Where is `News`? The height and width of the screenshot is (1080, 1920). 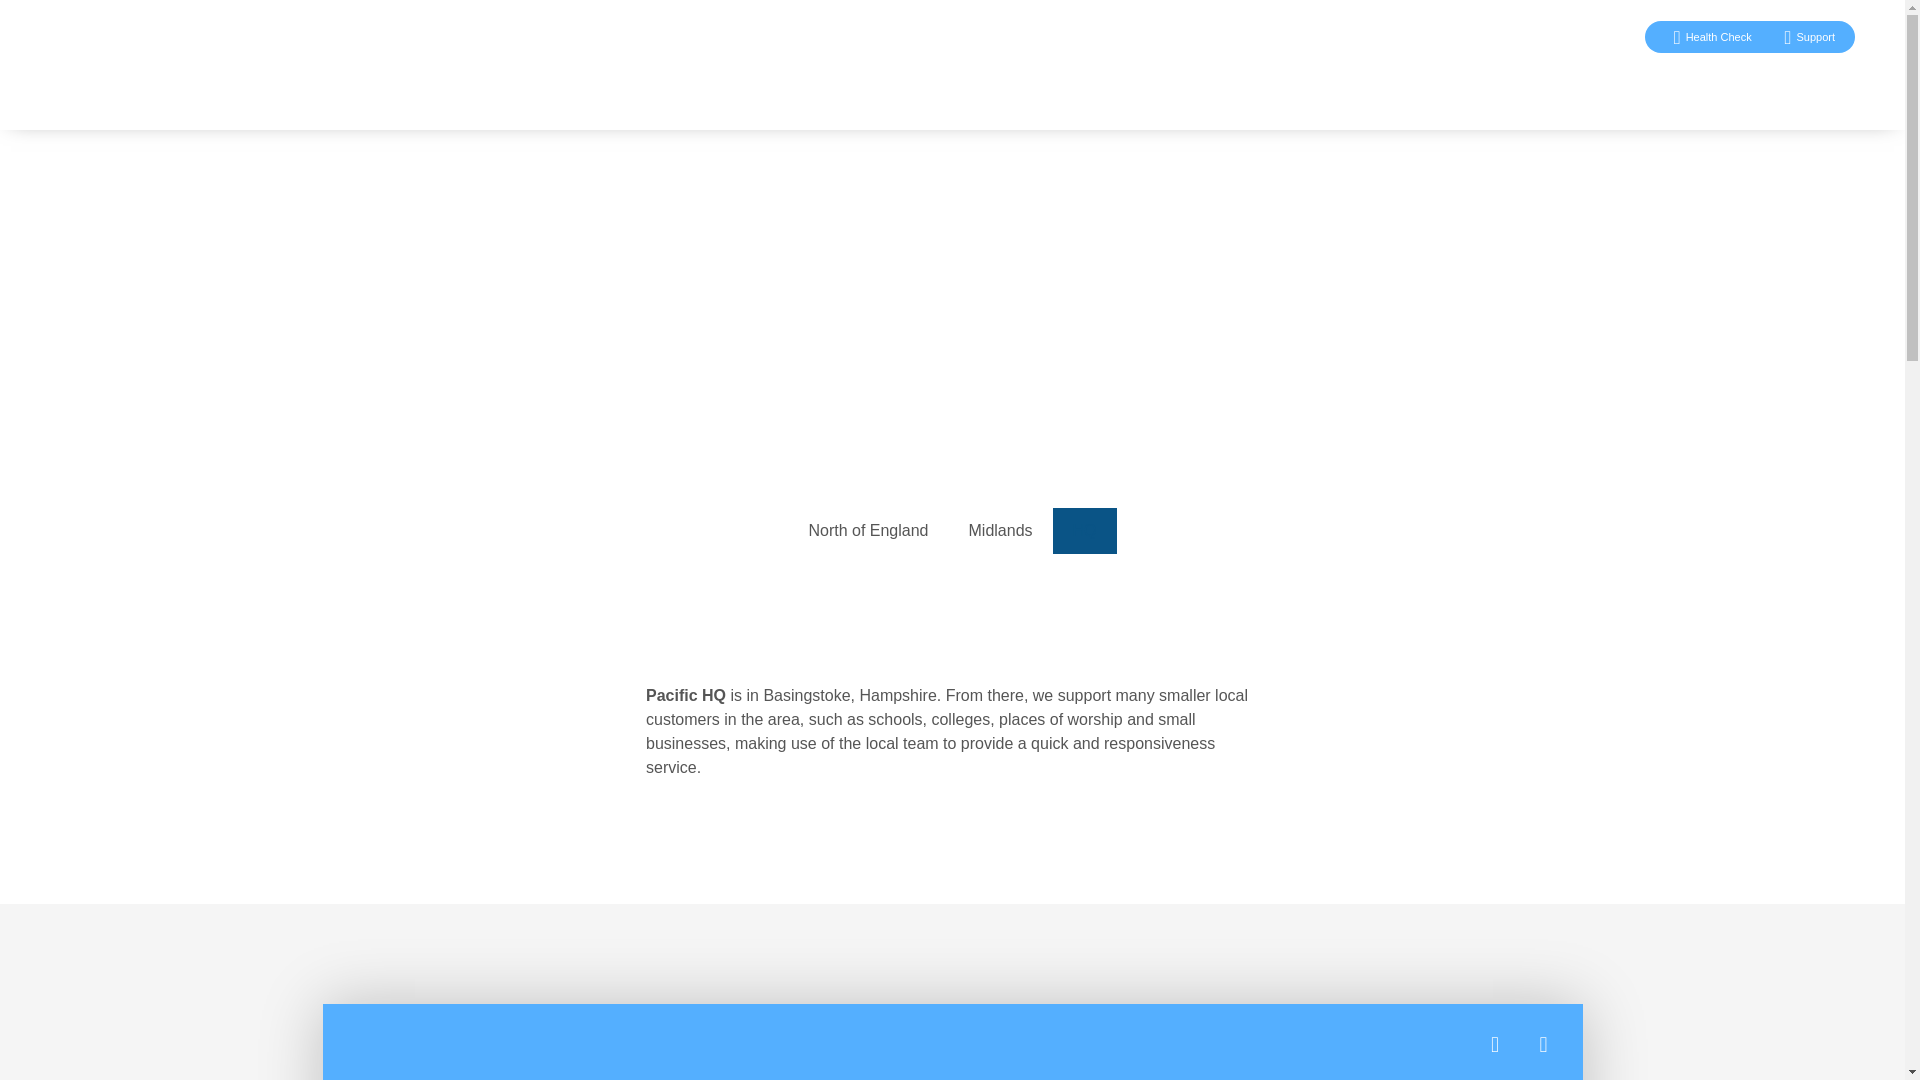 News is located at coordinates (1584, 86).